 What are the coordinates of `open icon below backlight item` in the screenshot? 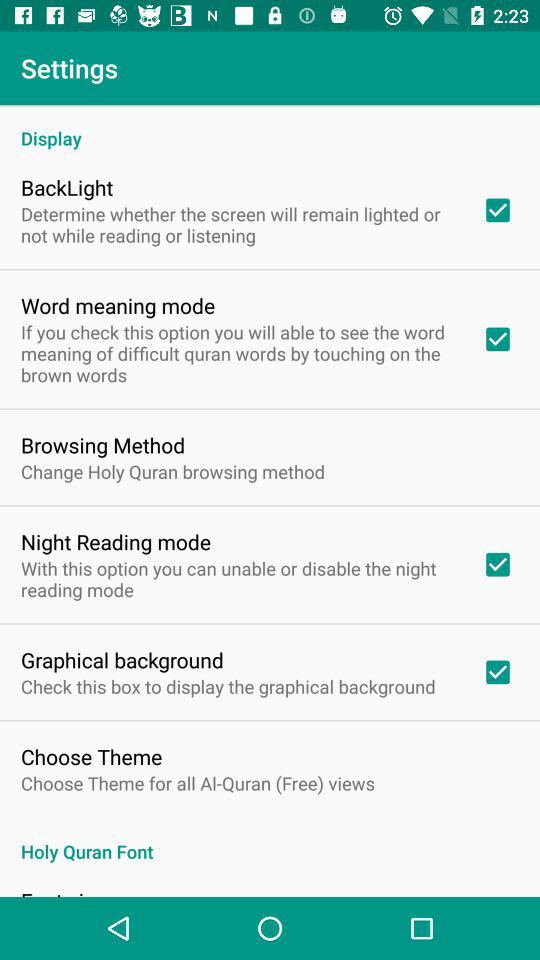 It's located at (238, 224).